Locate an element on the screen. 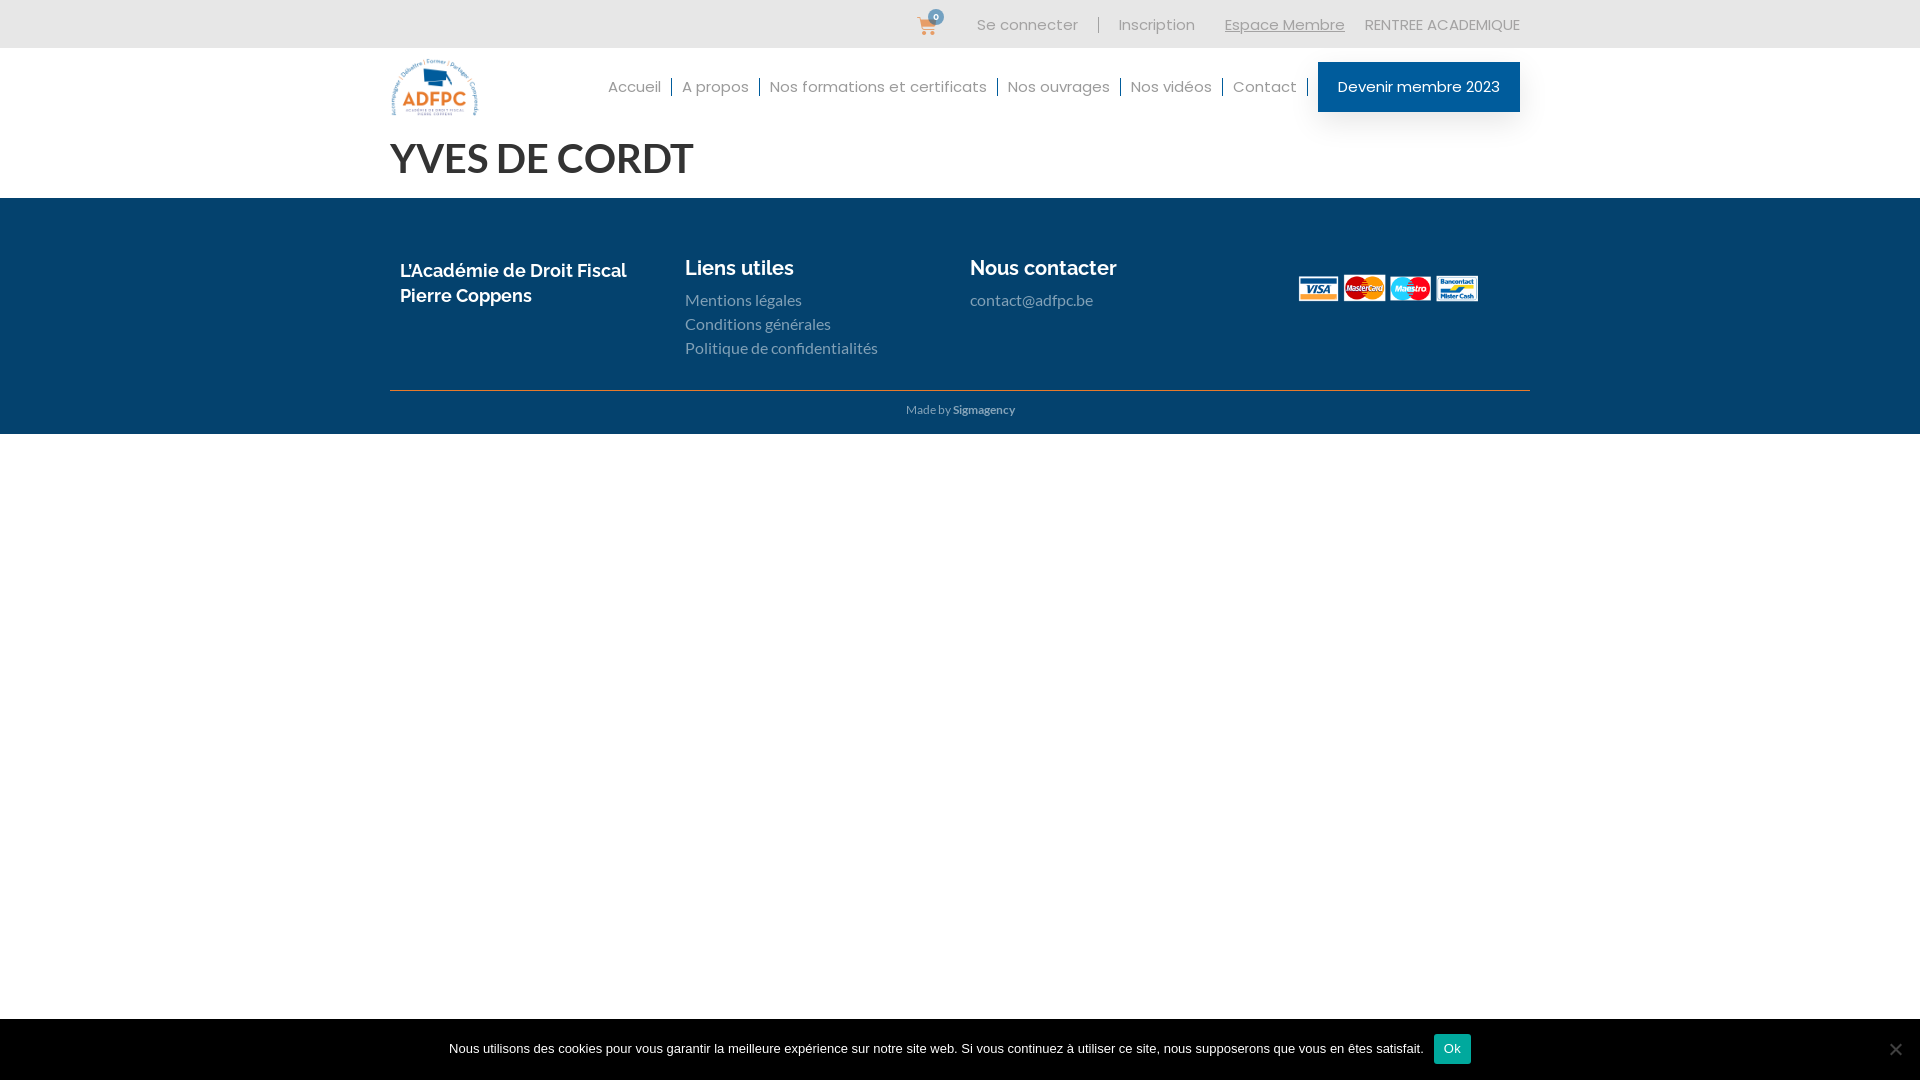  Accueil is located at coordinates (634, 87).